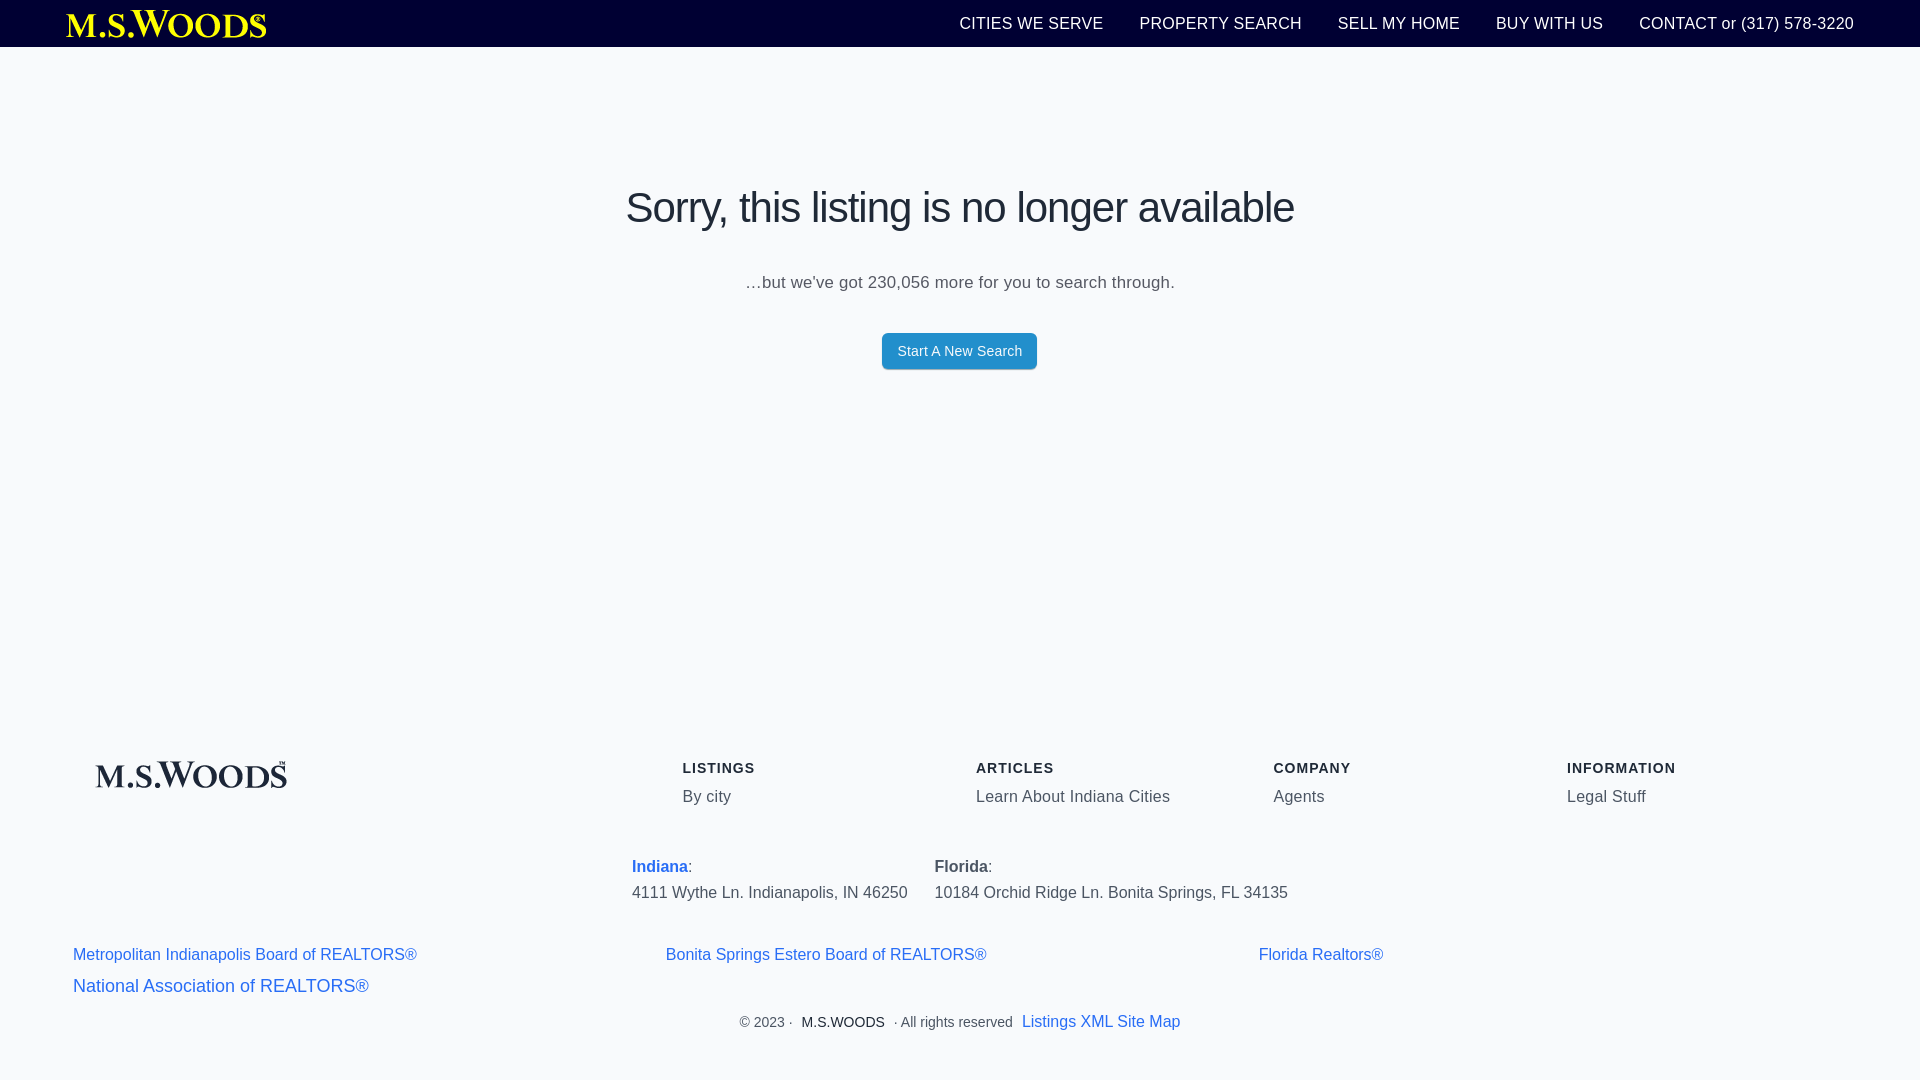  Describe the element at coordinates (659, 866) in the screenshot. I see `Indiana` at that location.